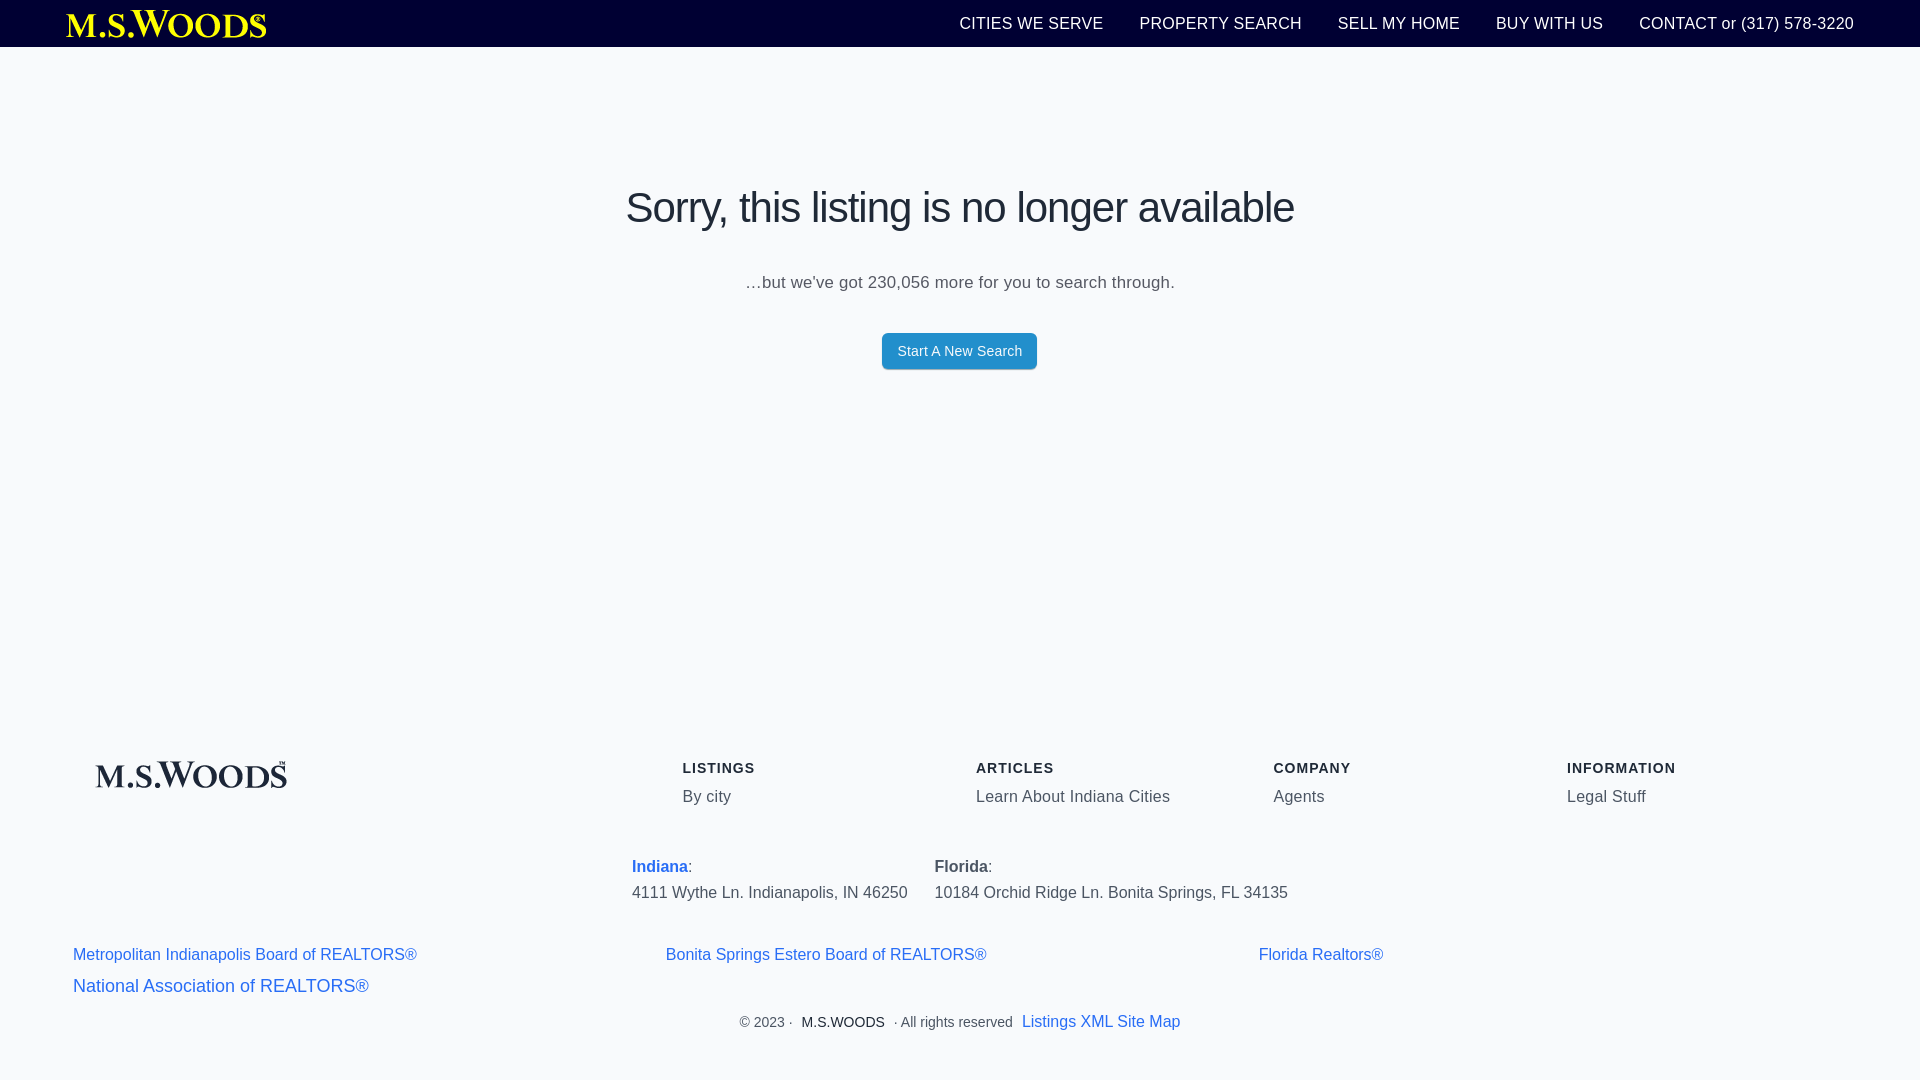  Describe the element at coordinates (659, 866) in the screenshot. I see `Indiana` at that location.